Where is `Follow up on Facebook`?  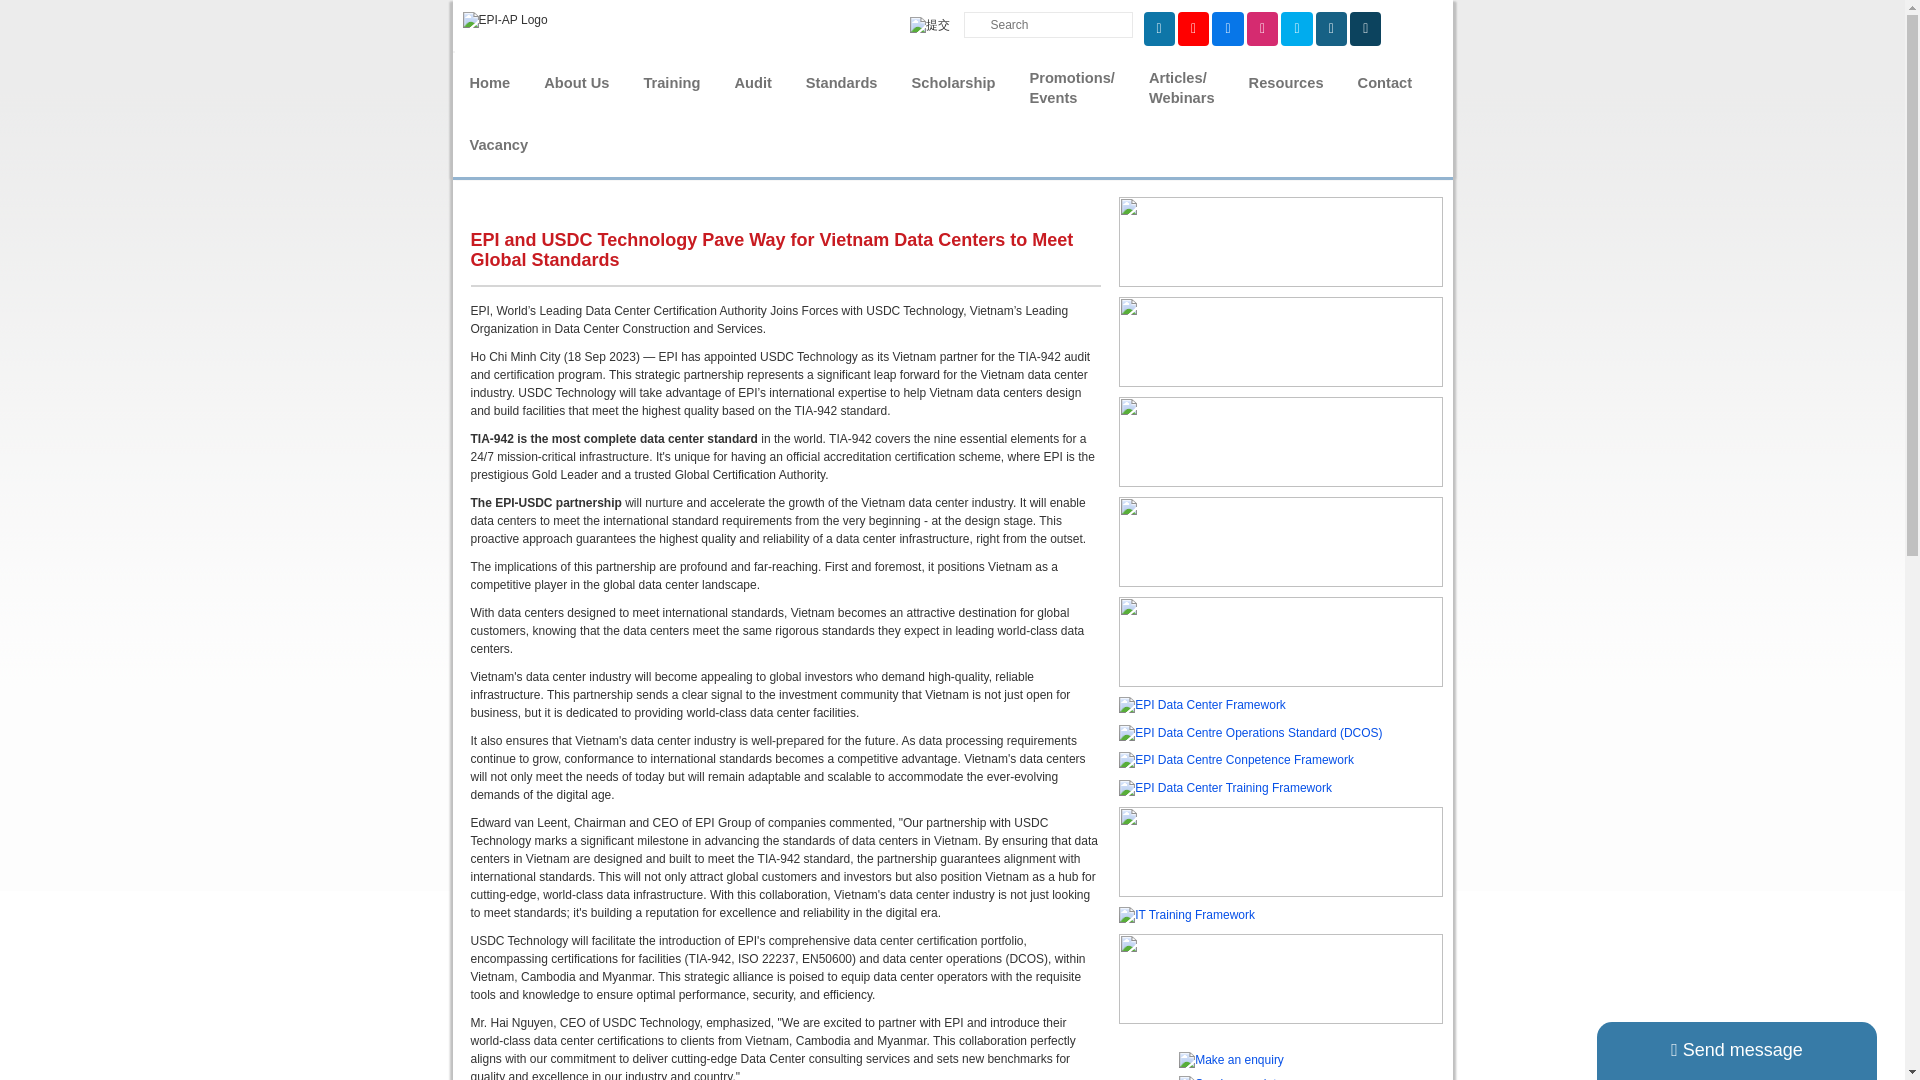 Follow up on Facebook is located at coordinates (1226, 28).